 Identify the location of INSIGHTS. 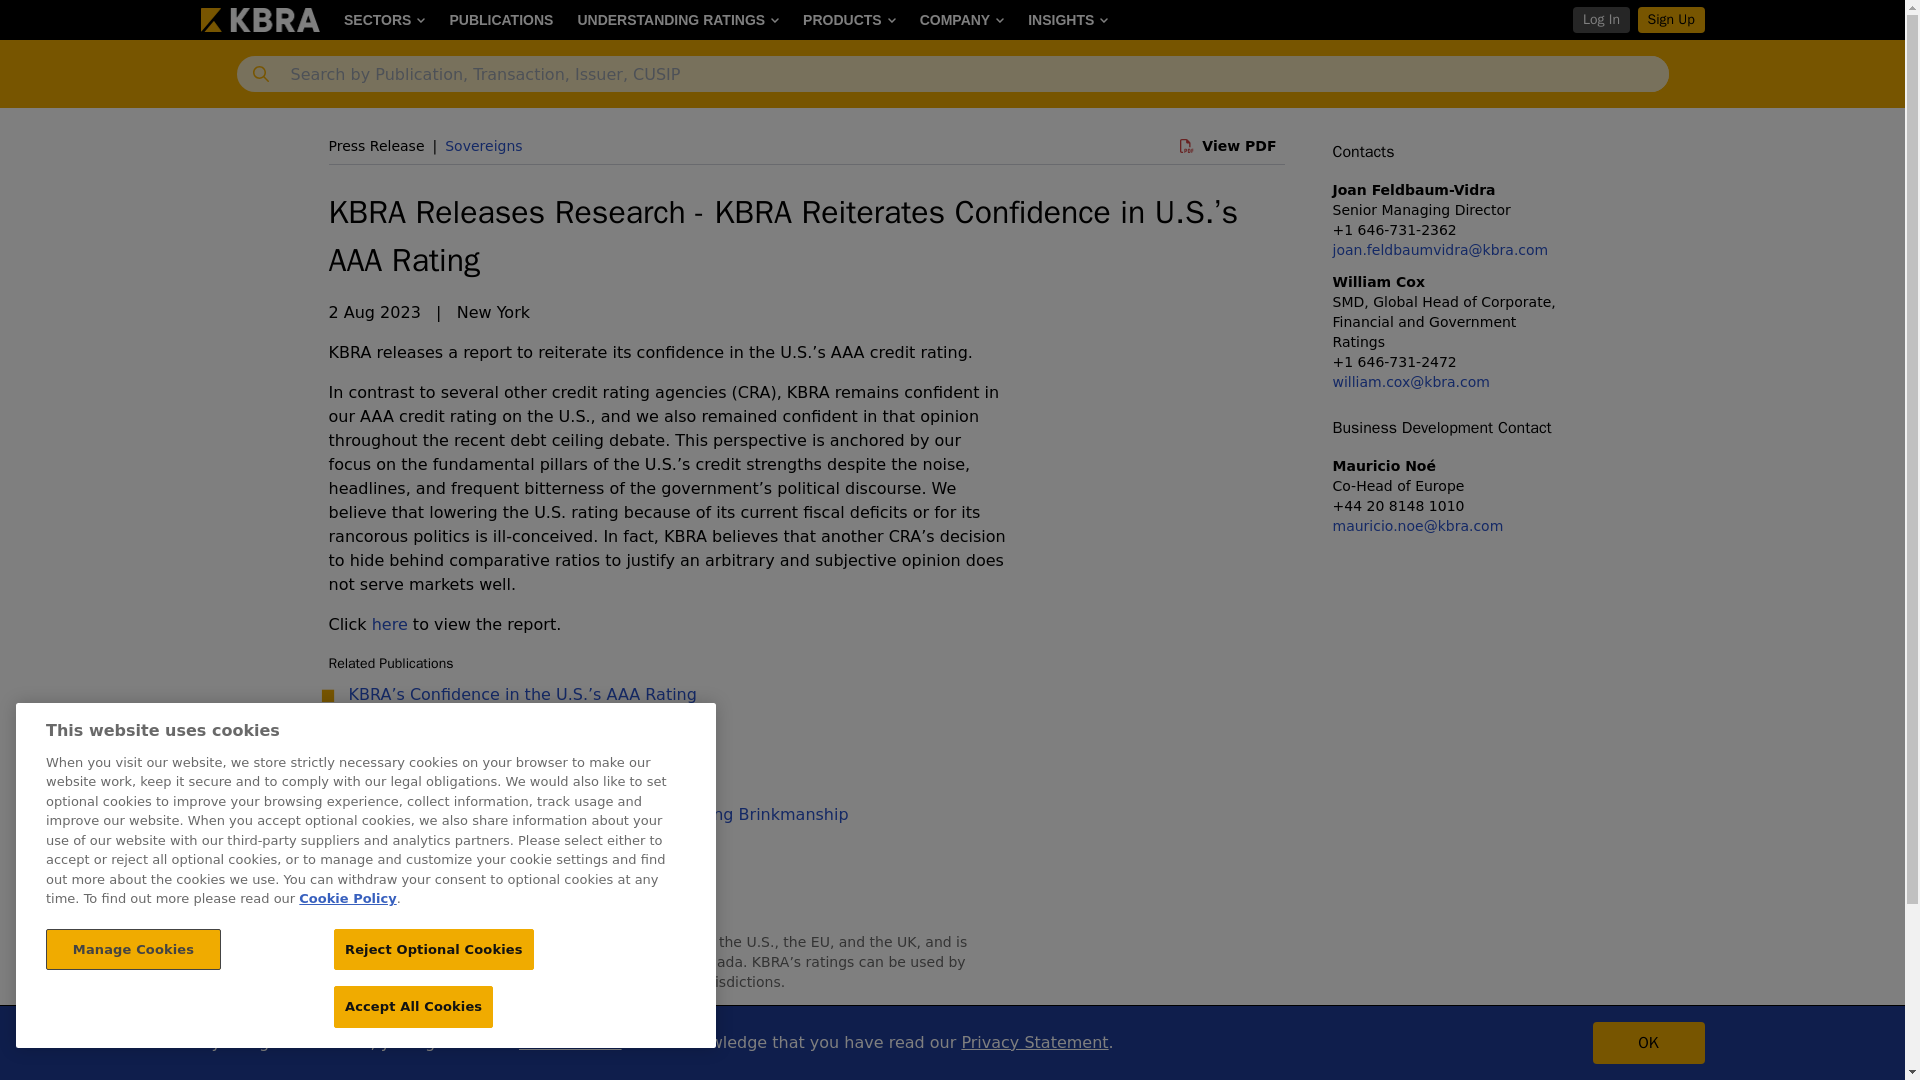
(1067, 20).